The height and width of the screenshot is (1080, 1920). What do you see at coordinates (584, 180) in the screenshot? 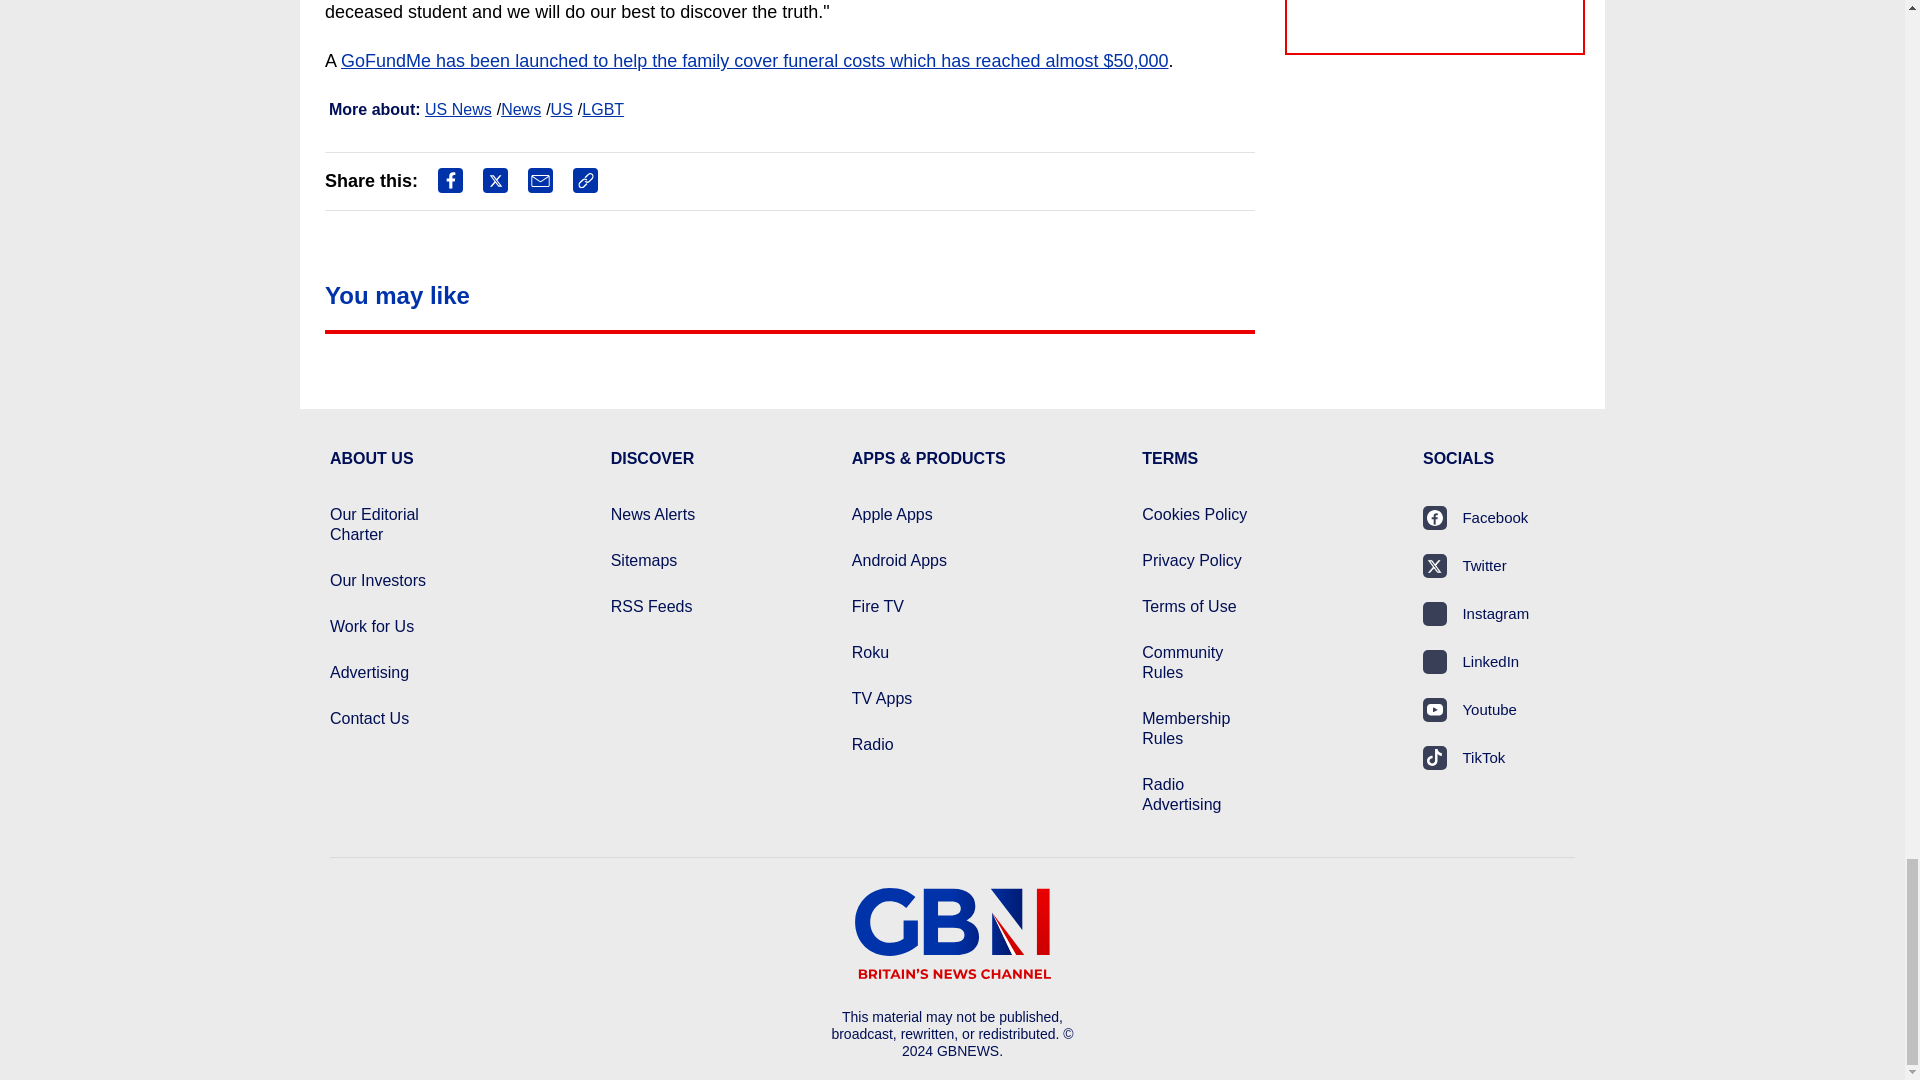
I see `Copy this link to clipboard` at bounding box center [584, 180].